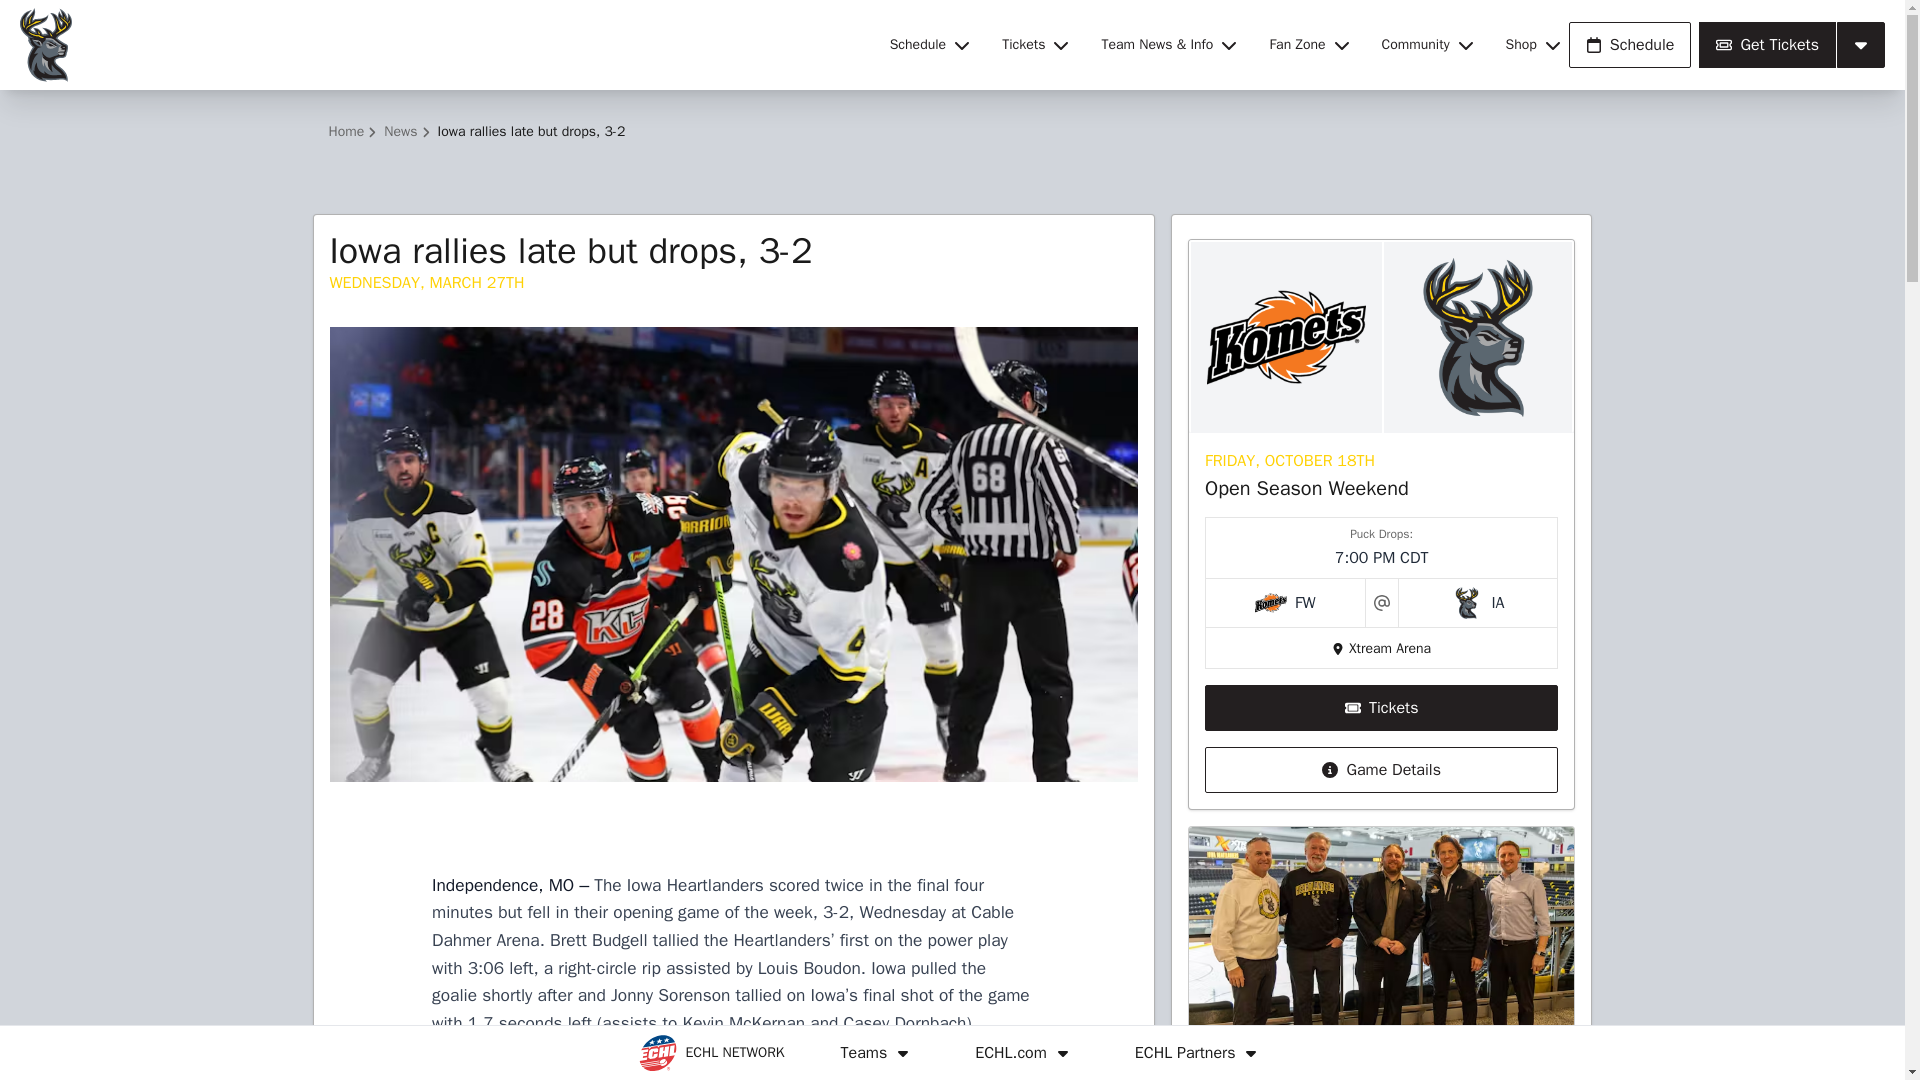  I want to click on Schedule, so click(929, 44).